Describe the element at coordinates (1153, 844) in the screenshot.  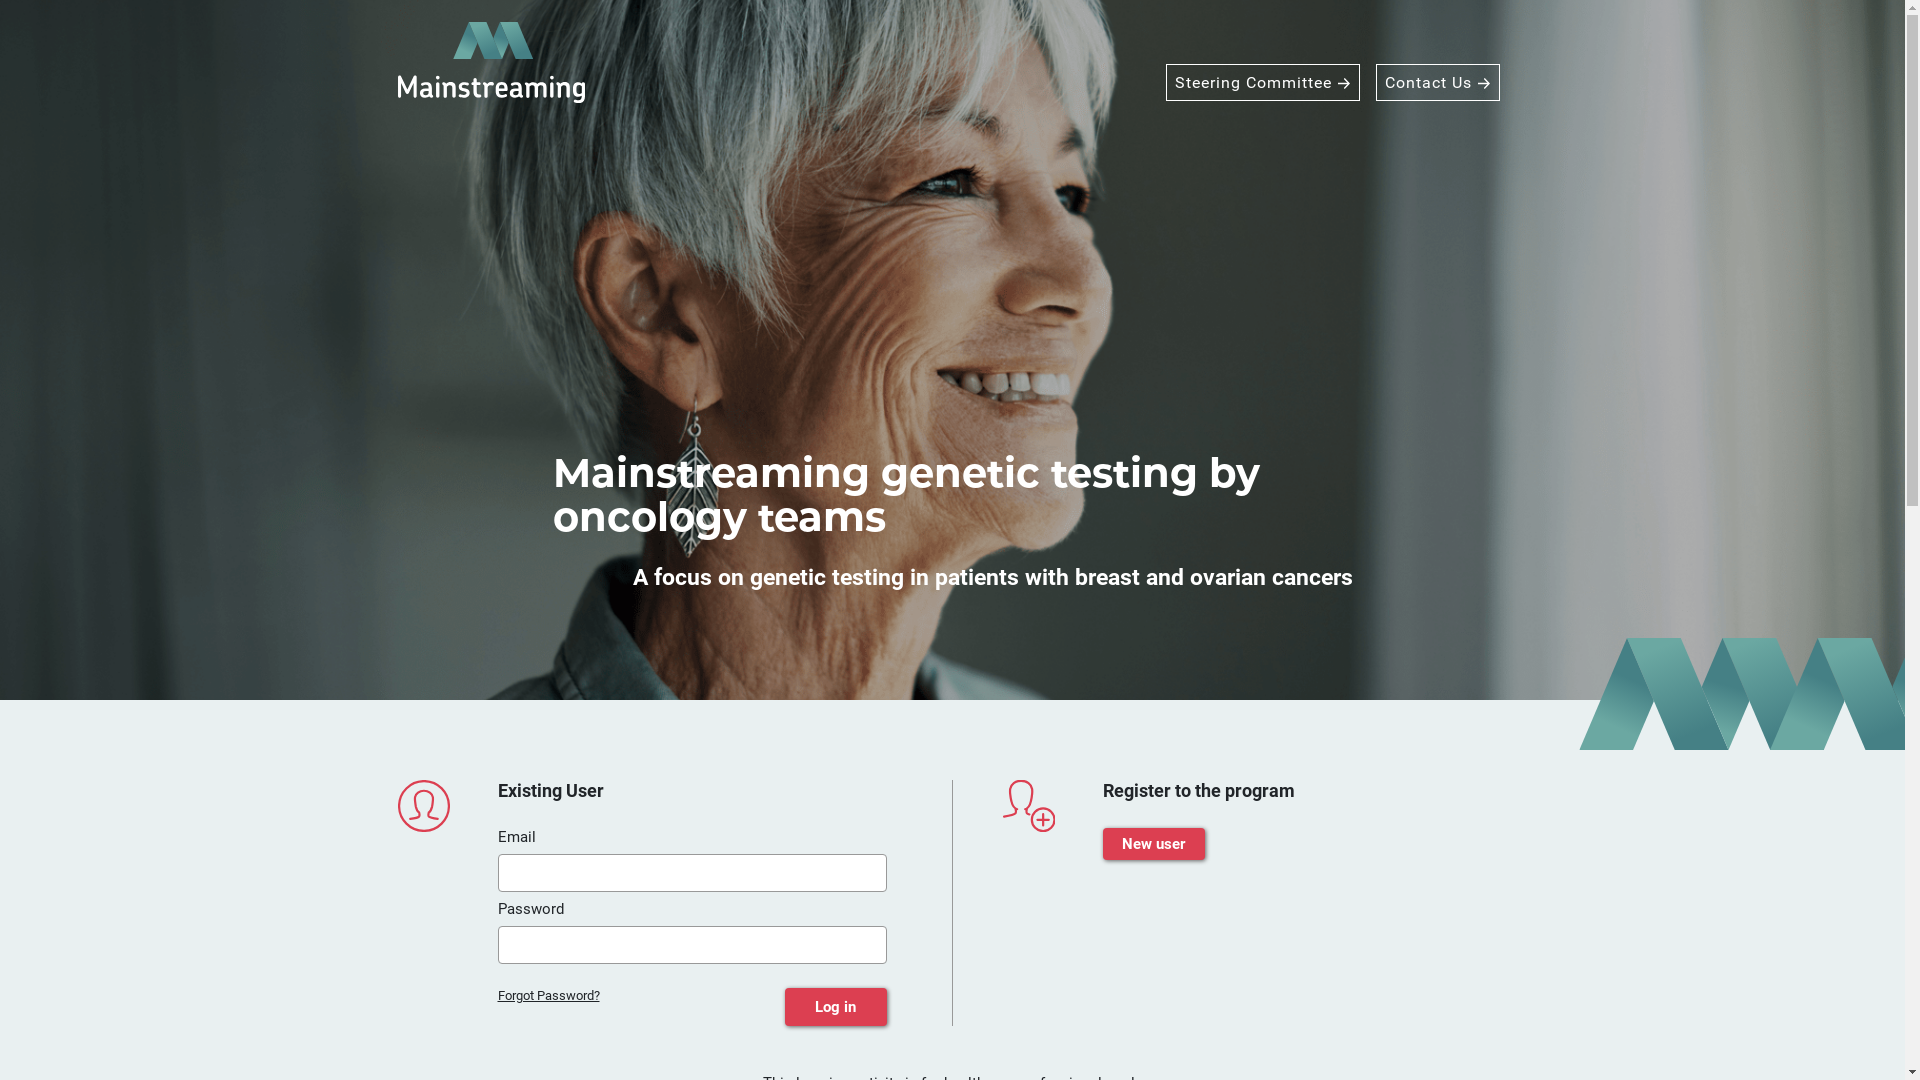
I see `New user` at that location.